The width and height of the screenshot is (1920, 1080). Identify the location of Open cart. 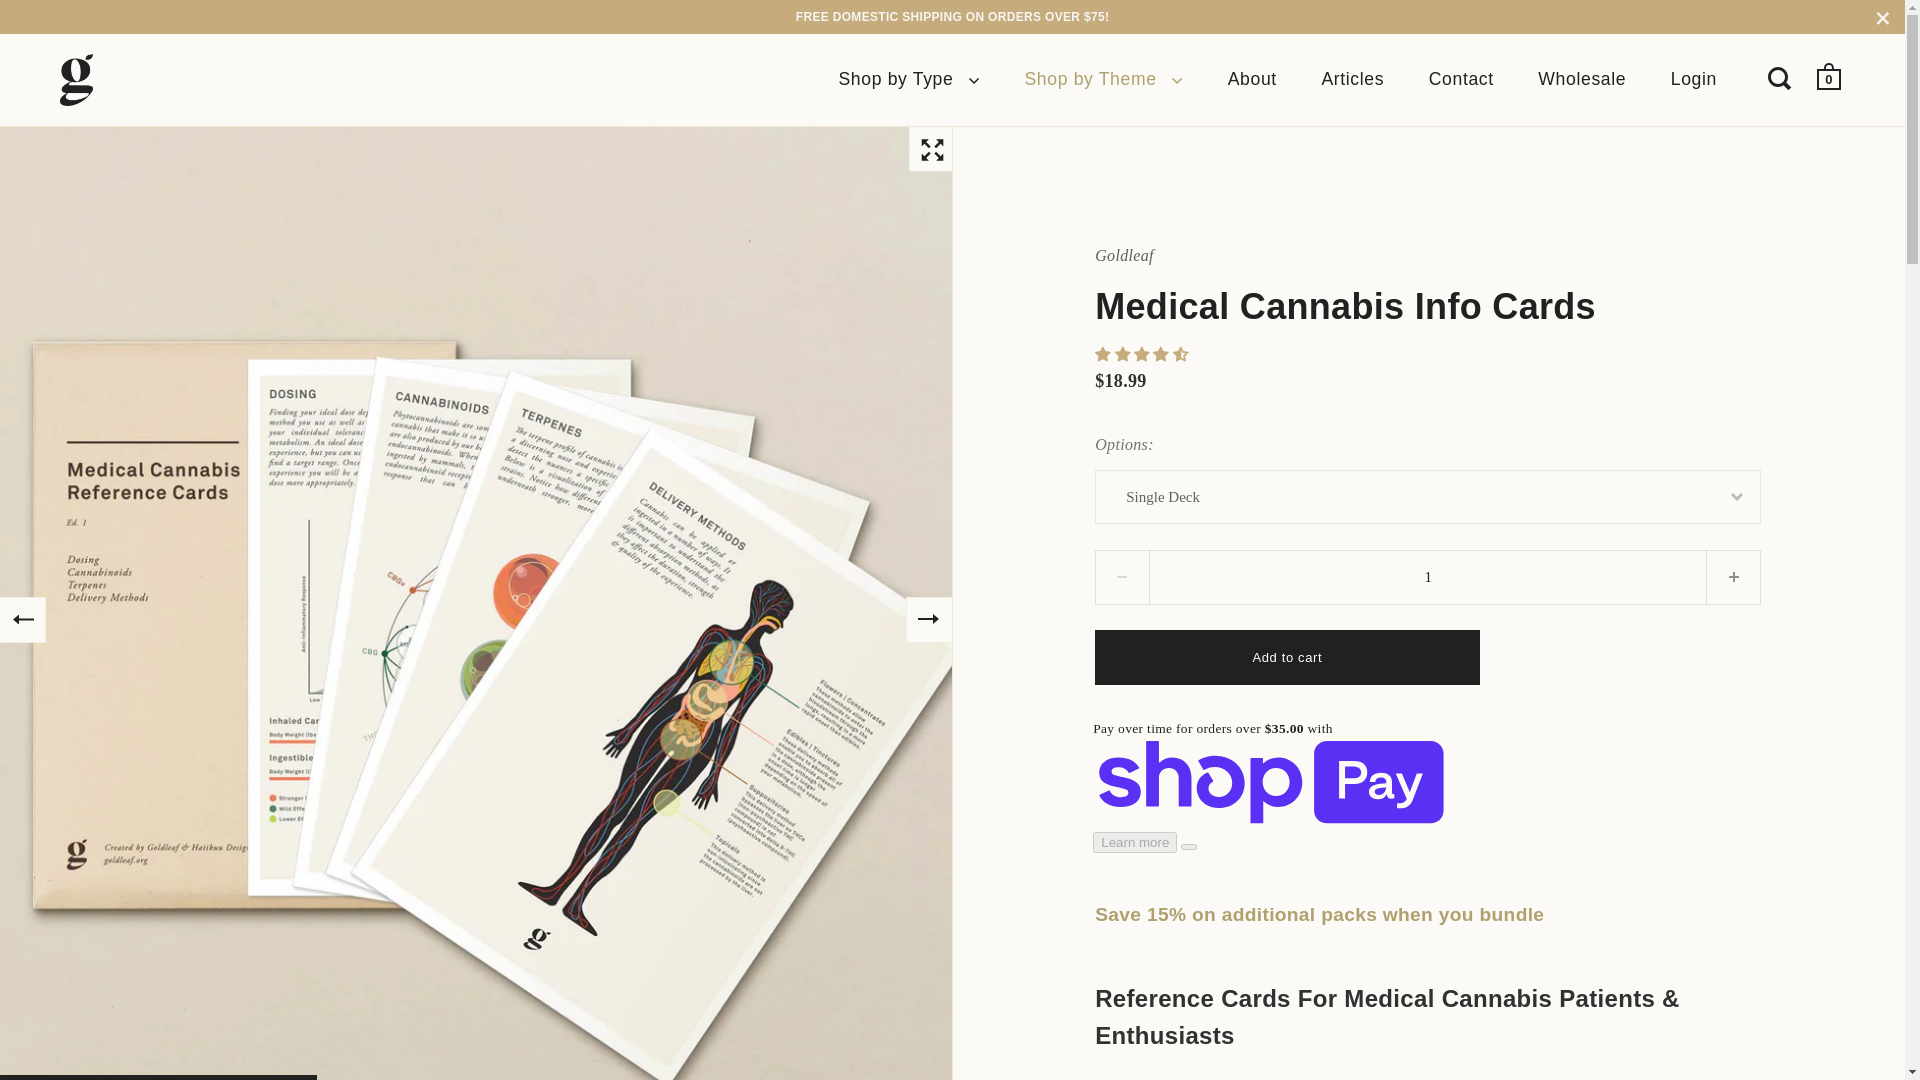
(1830, 76).